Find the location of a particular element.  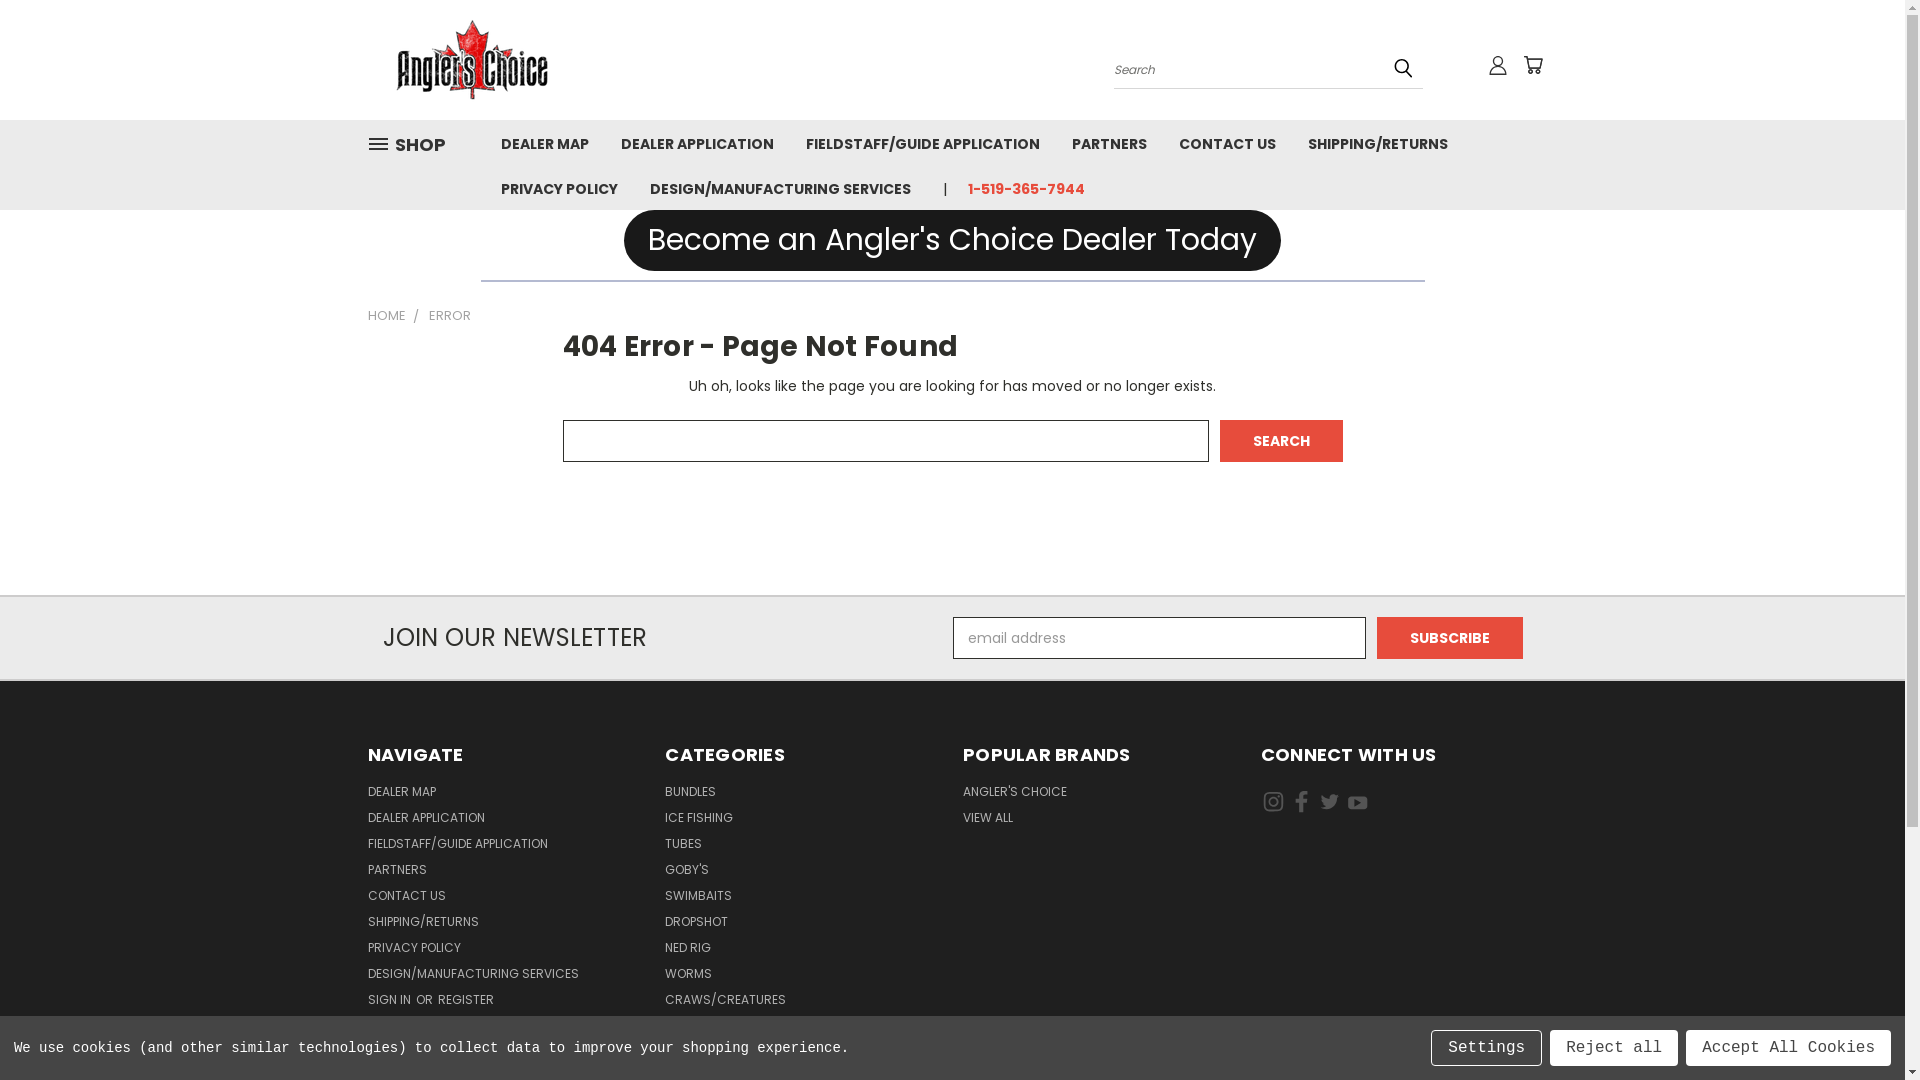

FIELDSTAFF/GUIDE APPLICATION is located at coordinates (923, 142).